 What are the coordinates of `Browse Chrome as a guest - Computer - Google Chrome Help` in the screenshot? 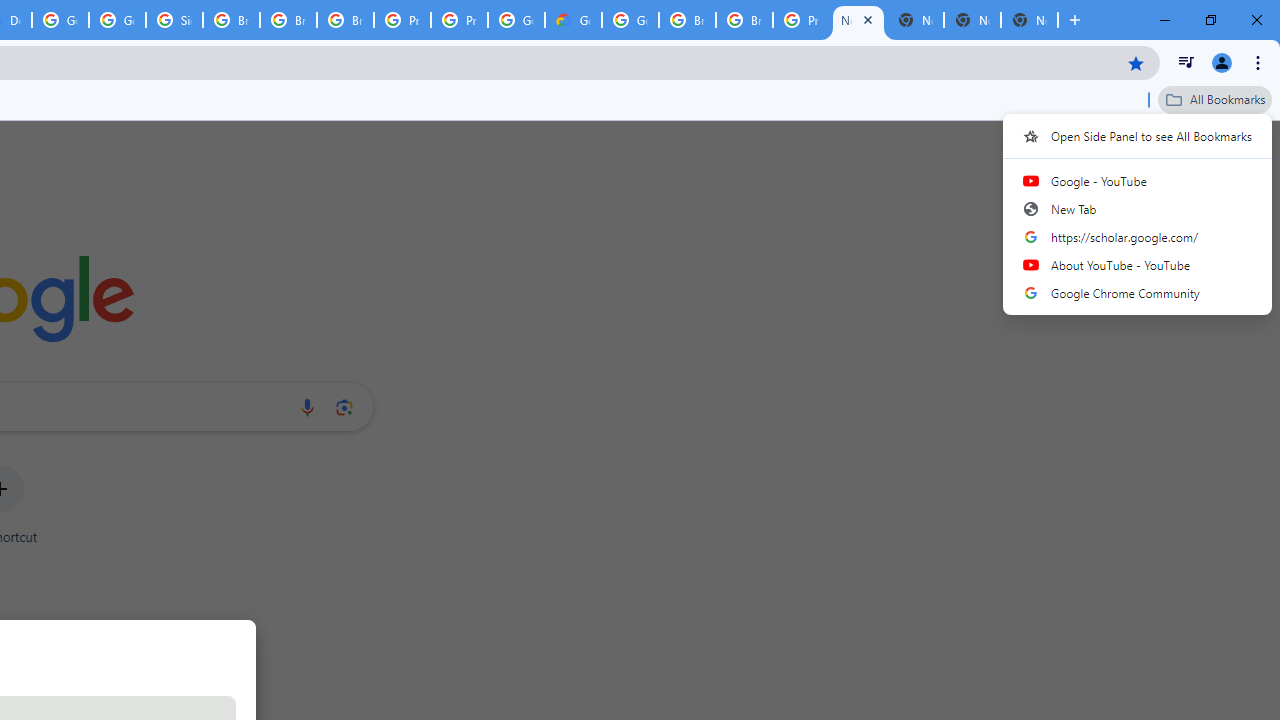 It's located at (231, 20).